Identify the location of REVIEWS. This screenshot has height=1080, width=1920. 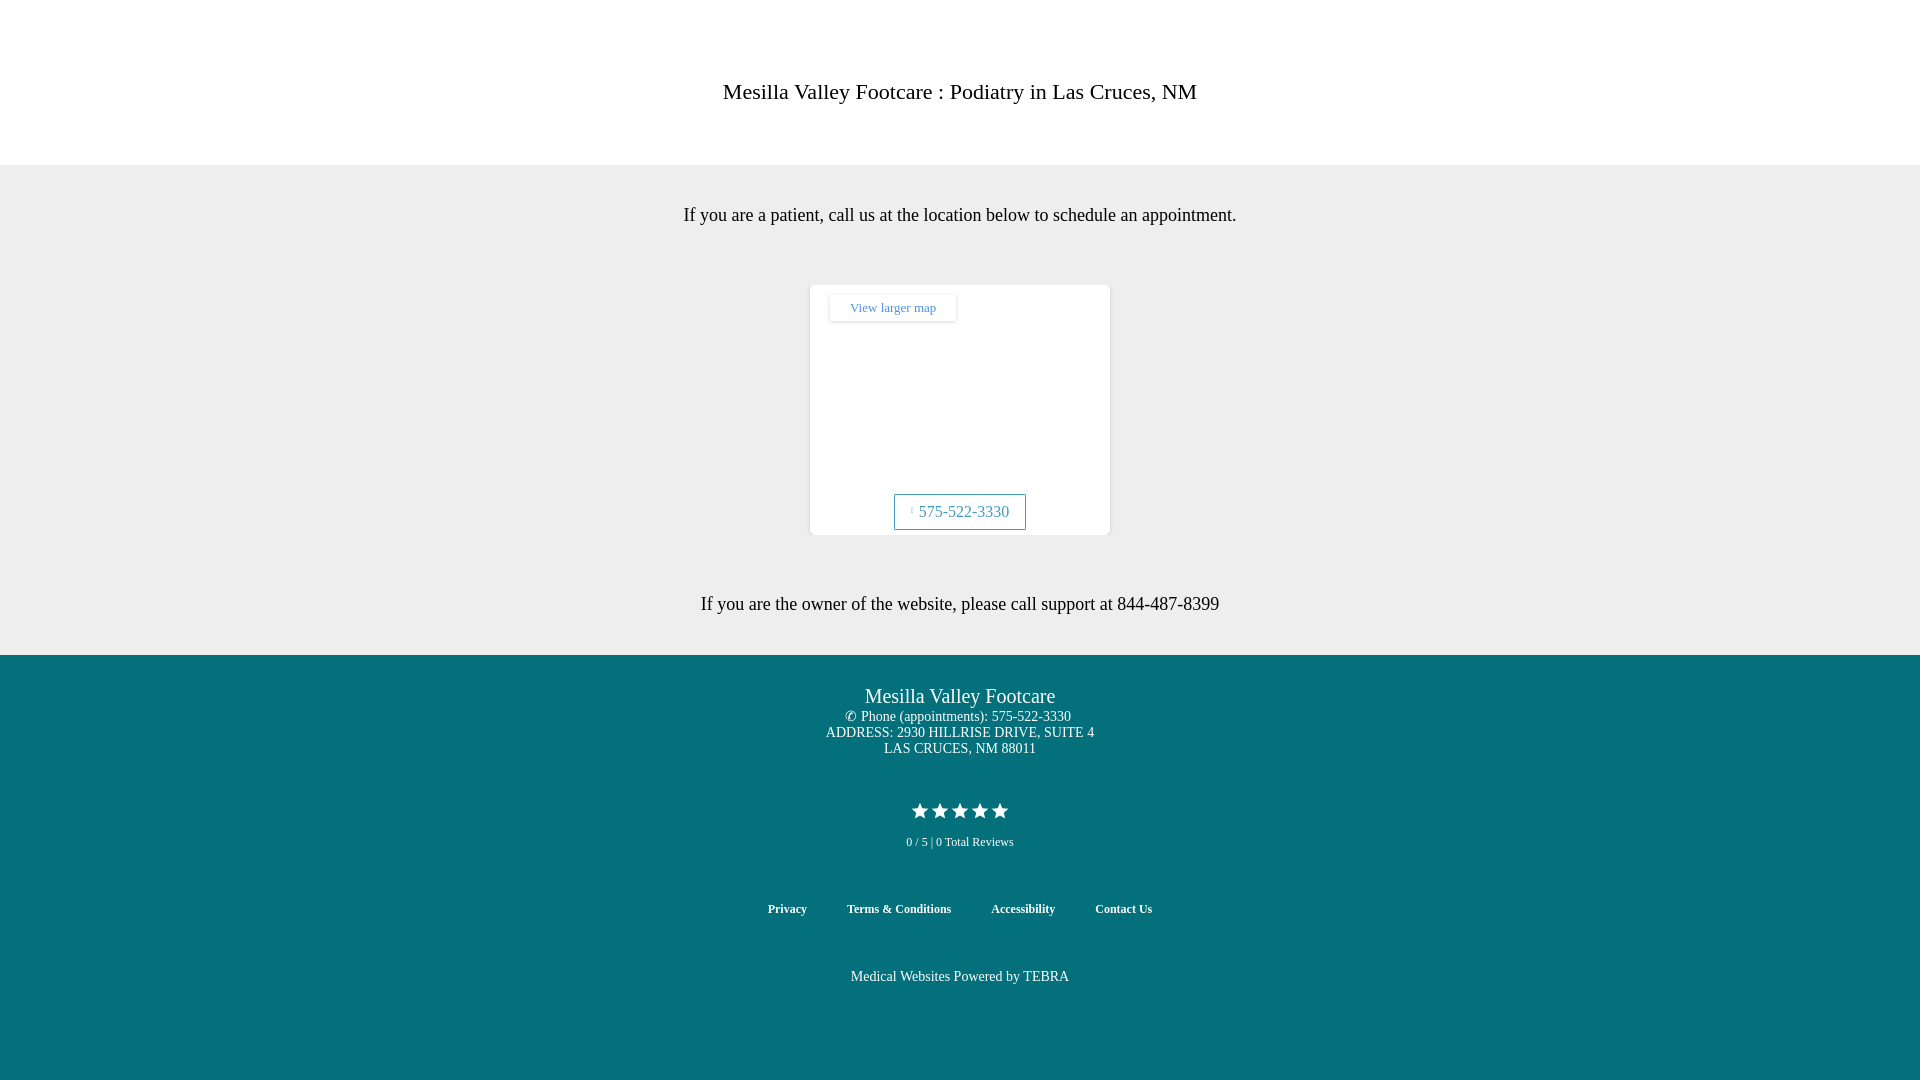
(1338, 58).